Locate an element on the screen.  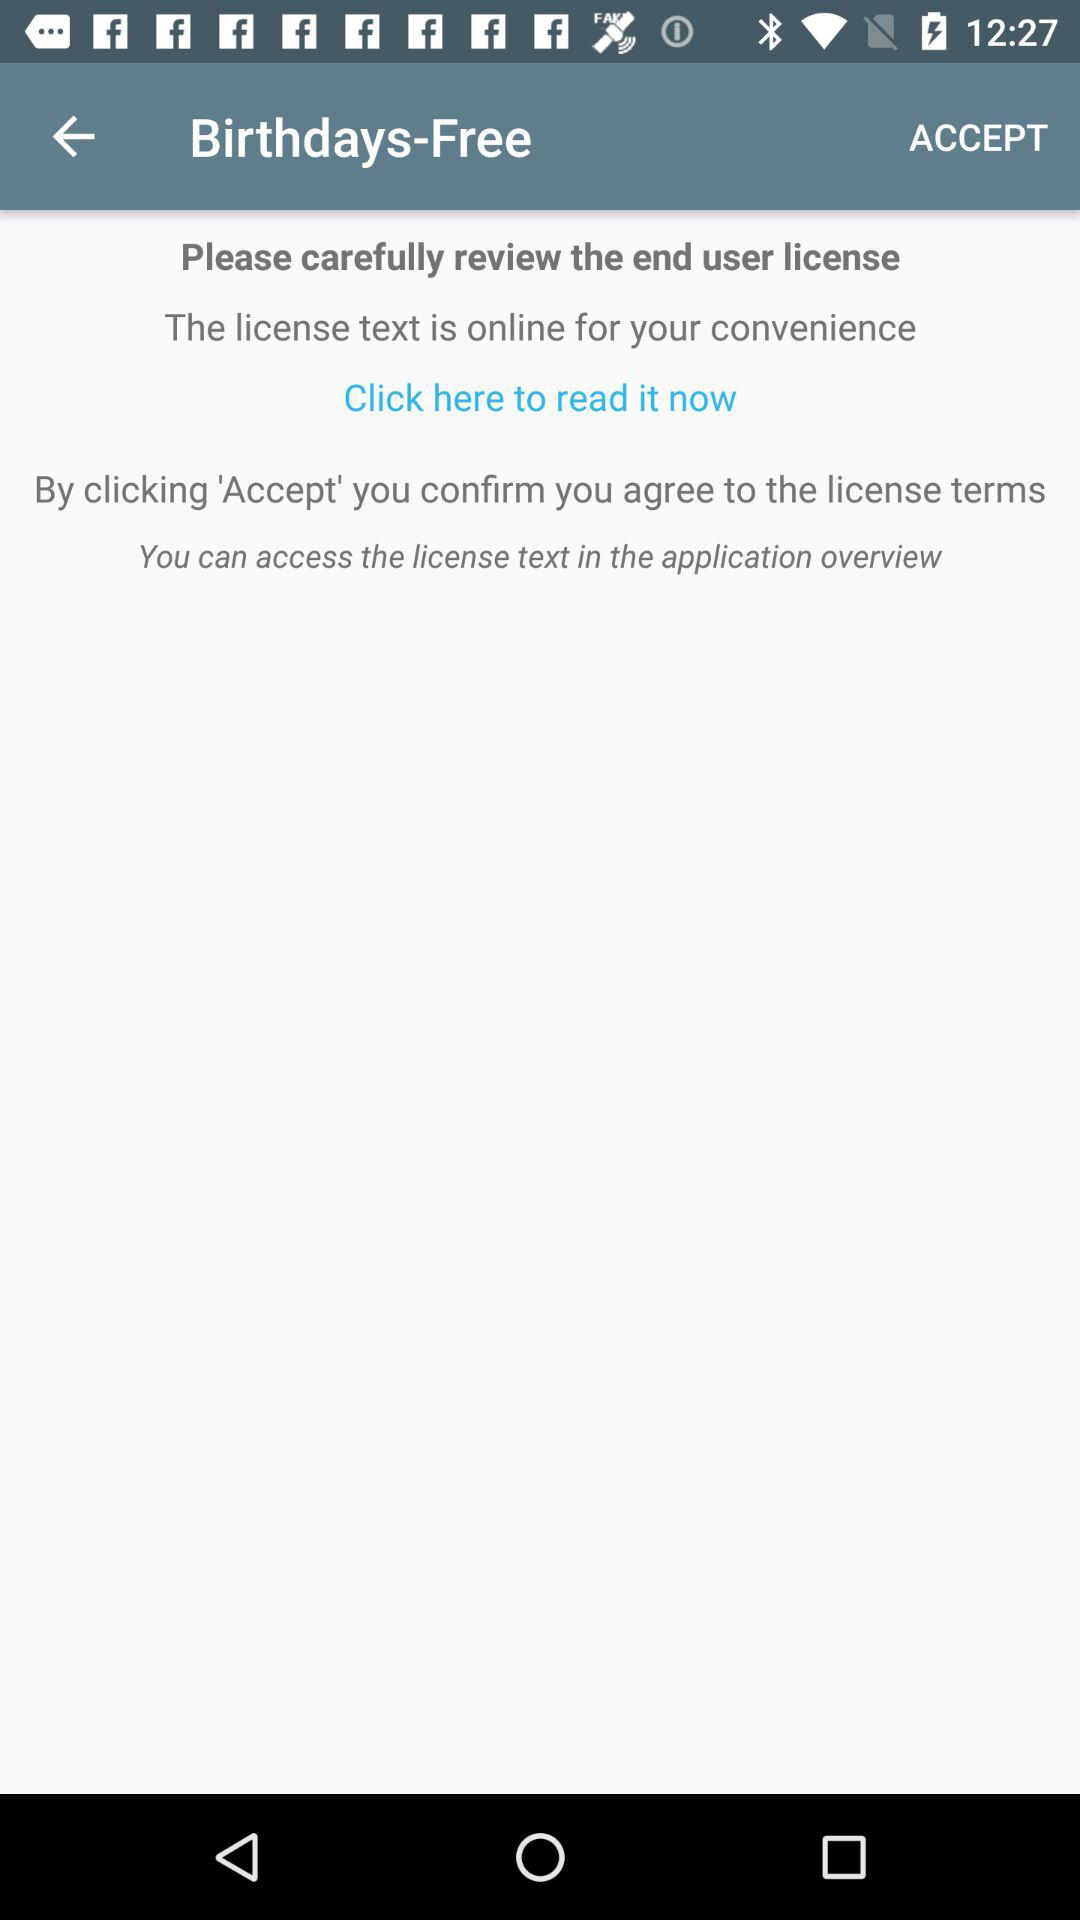
tap the icon above please carefully review item is located at coordinates (73, 136).